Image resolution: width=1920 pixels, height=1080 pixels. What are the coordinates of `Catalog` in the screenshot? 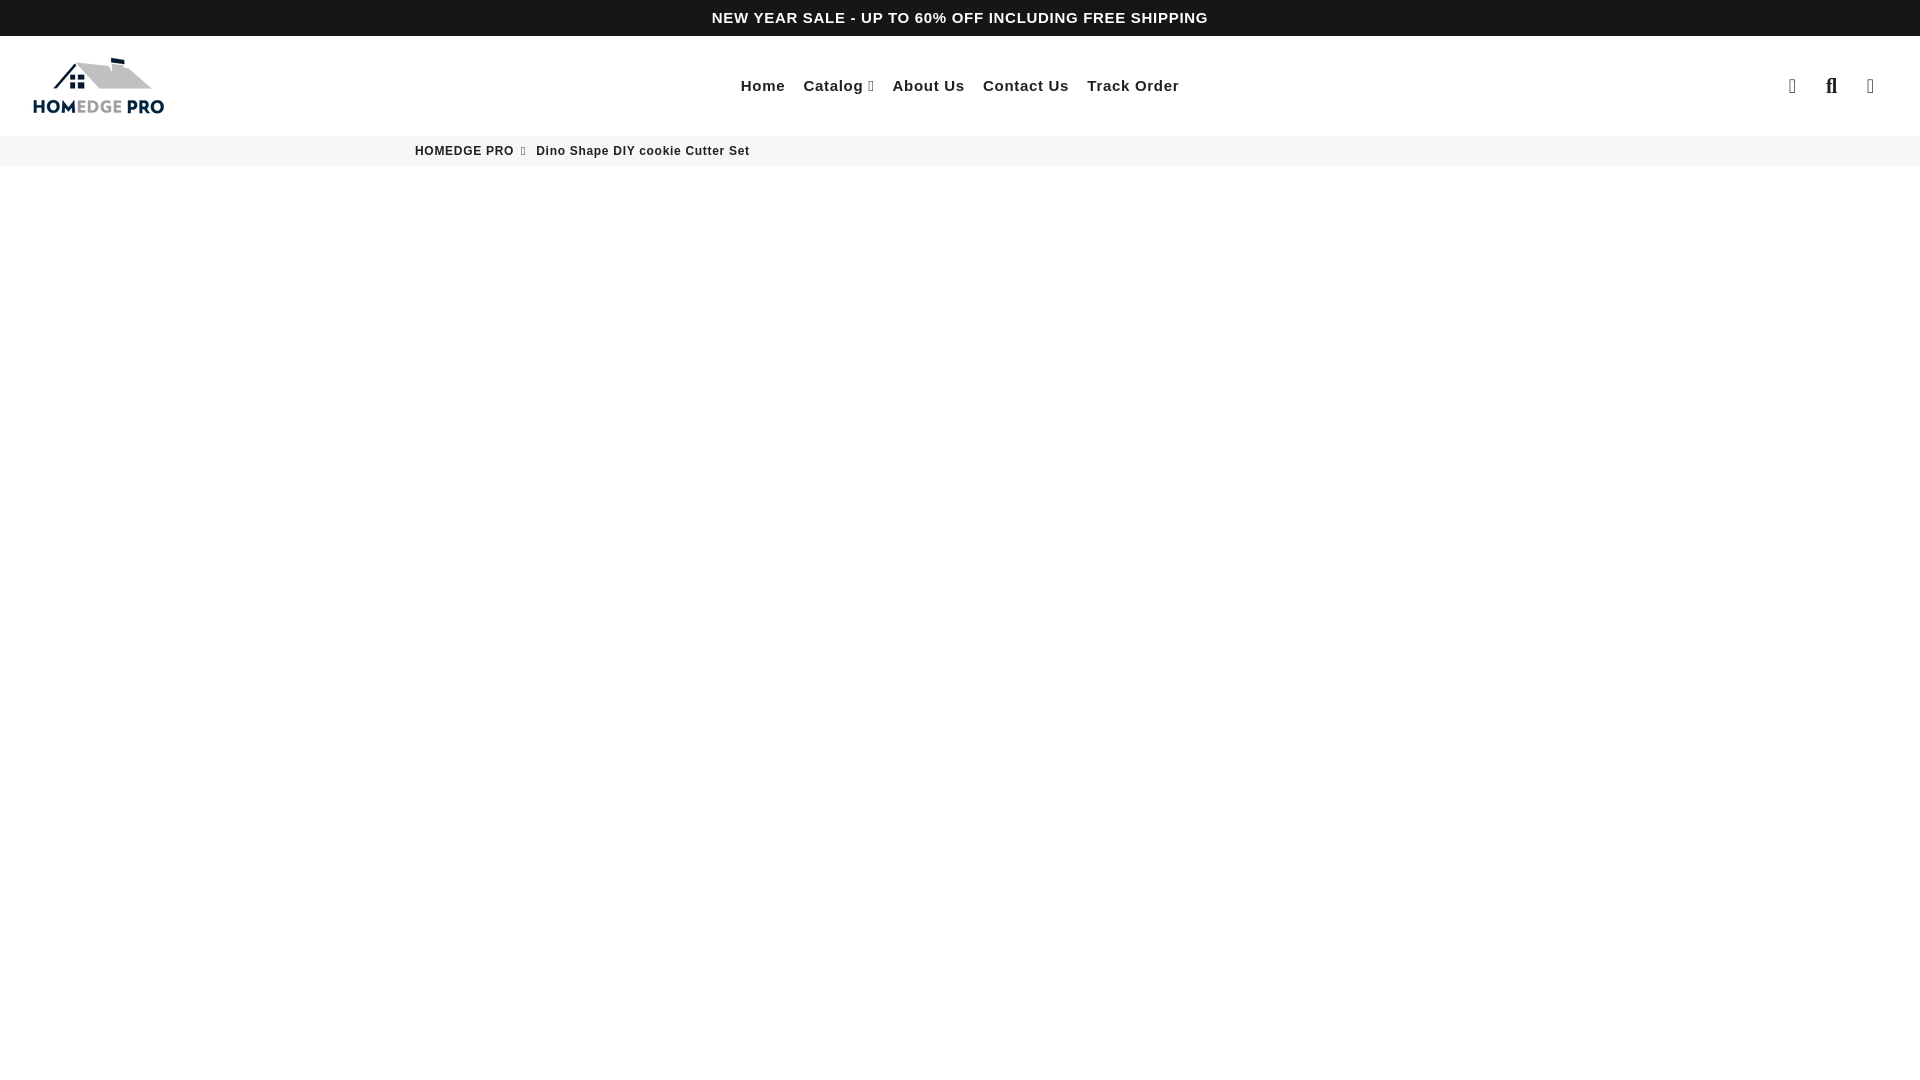 It's located at (838, 86).